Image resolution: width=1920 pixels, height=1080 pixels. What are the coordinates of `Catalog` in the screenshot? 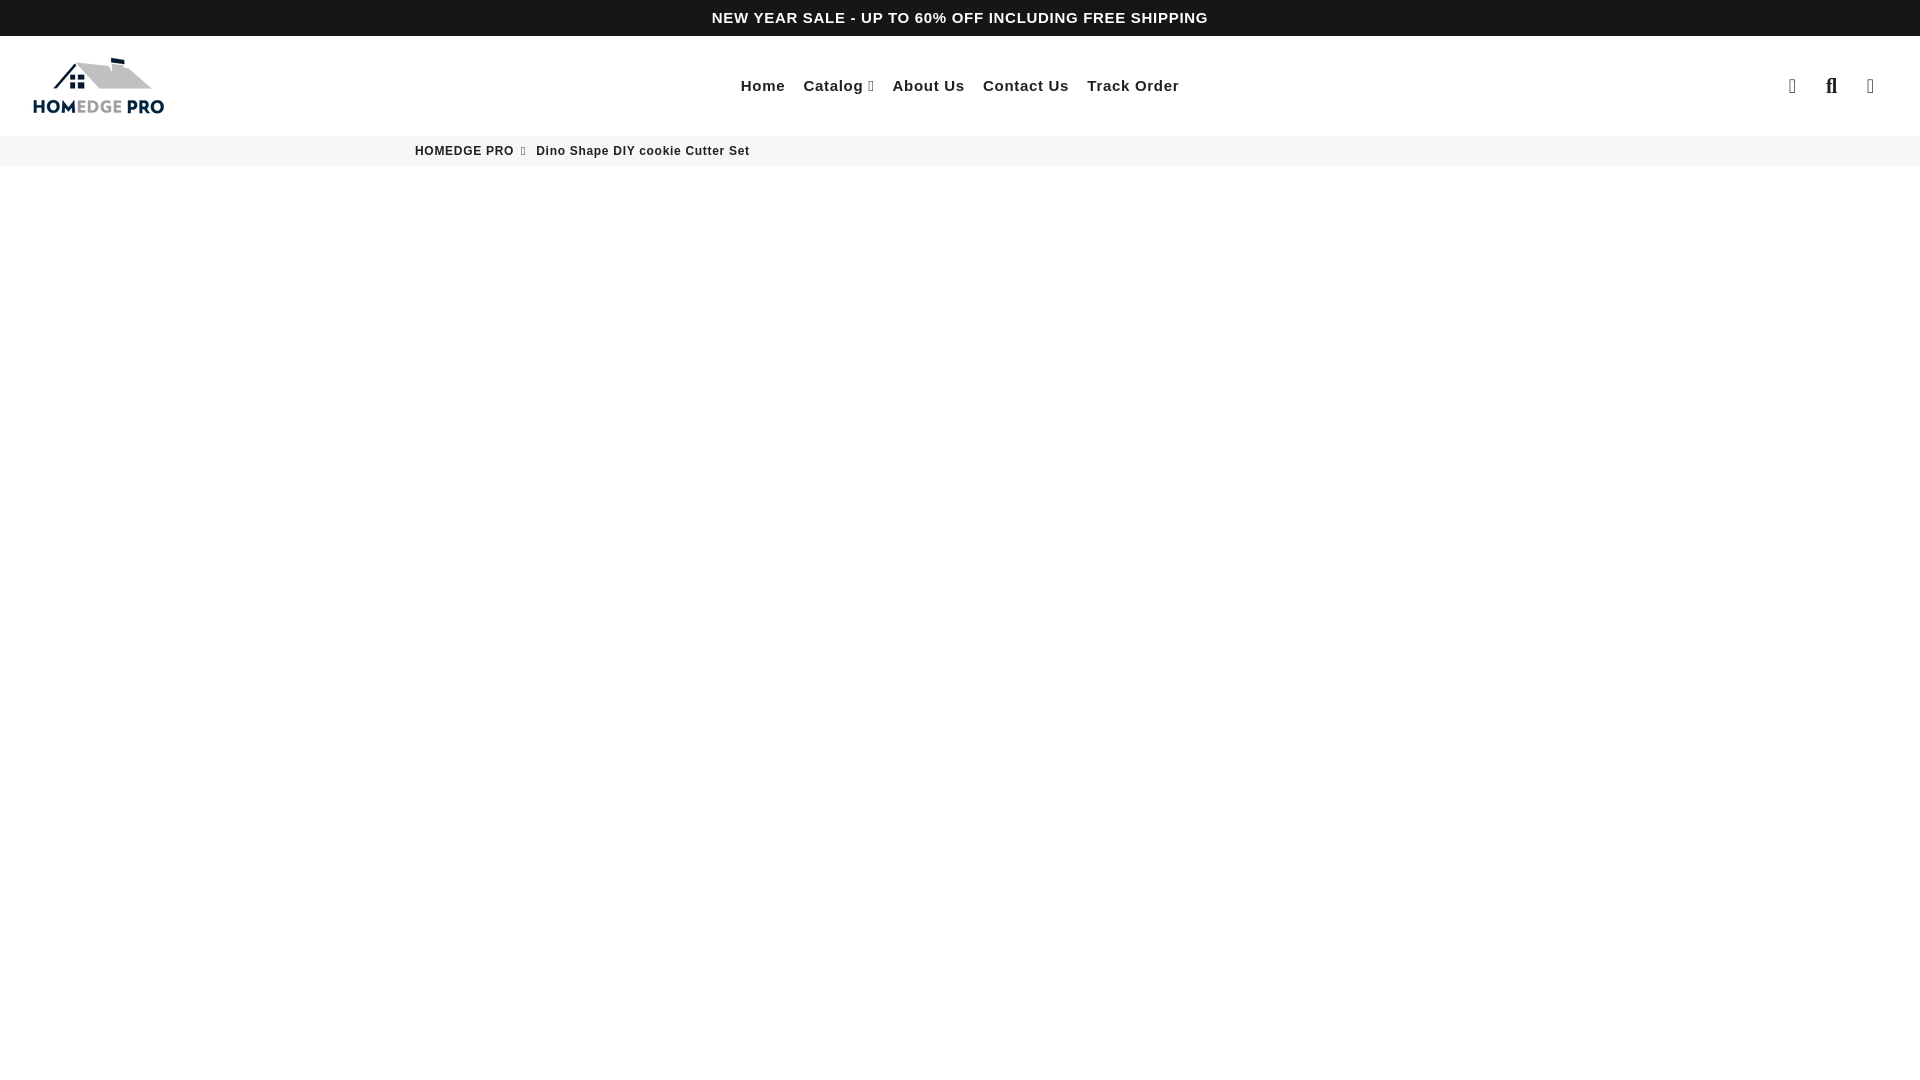 It's located at (838, 86).